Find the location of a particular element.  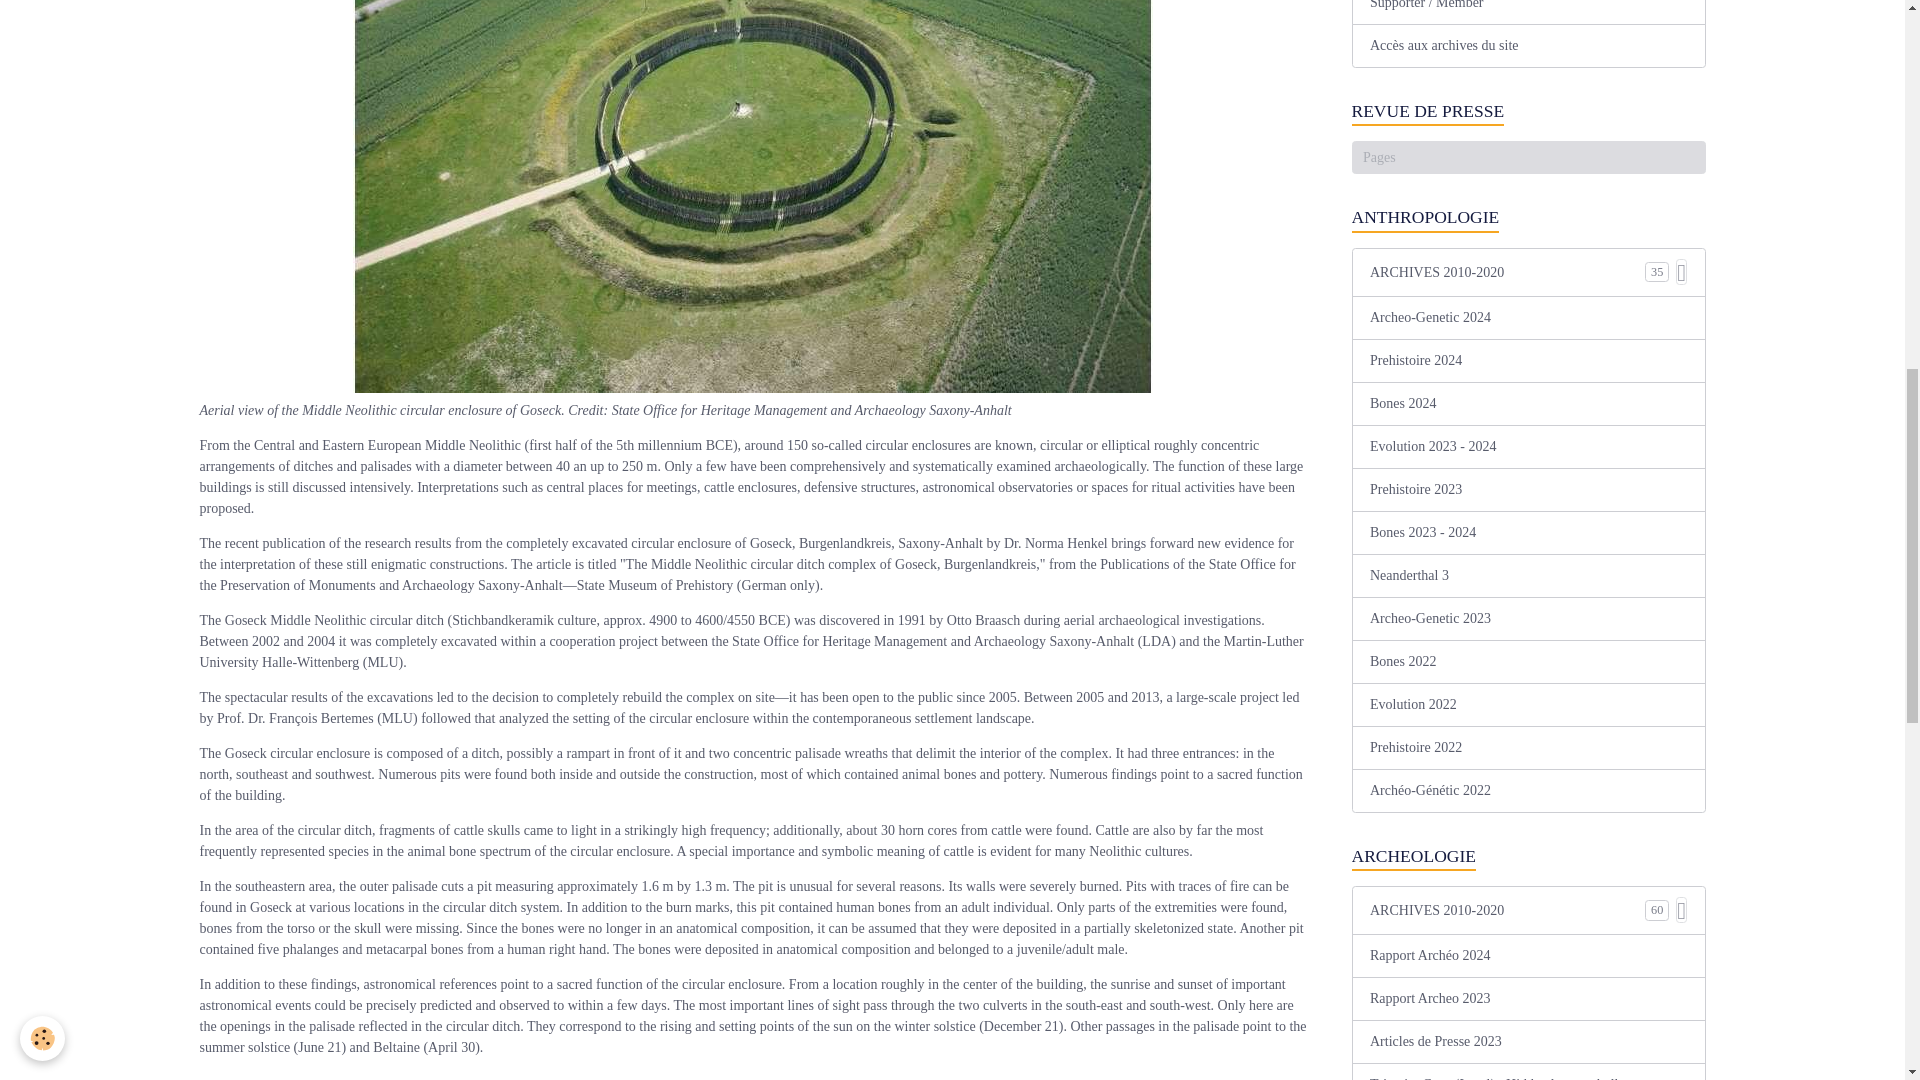

ANTHROPOLOGIE is located at coordinates (1528, 218).